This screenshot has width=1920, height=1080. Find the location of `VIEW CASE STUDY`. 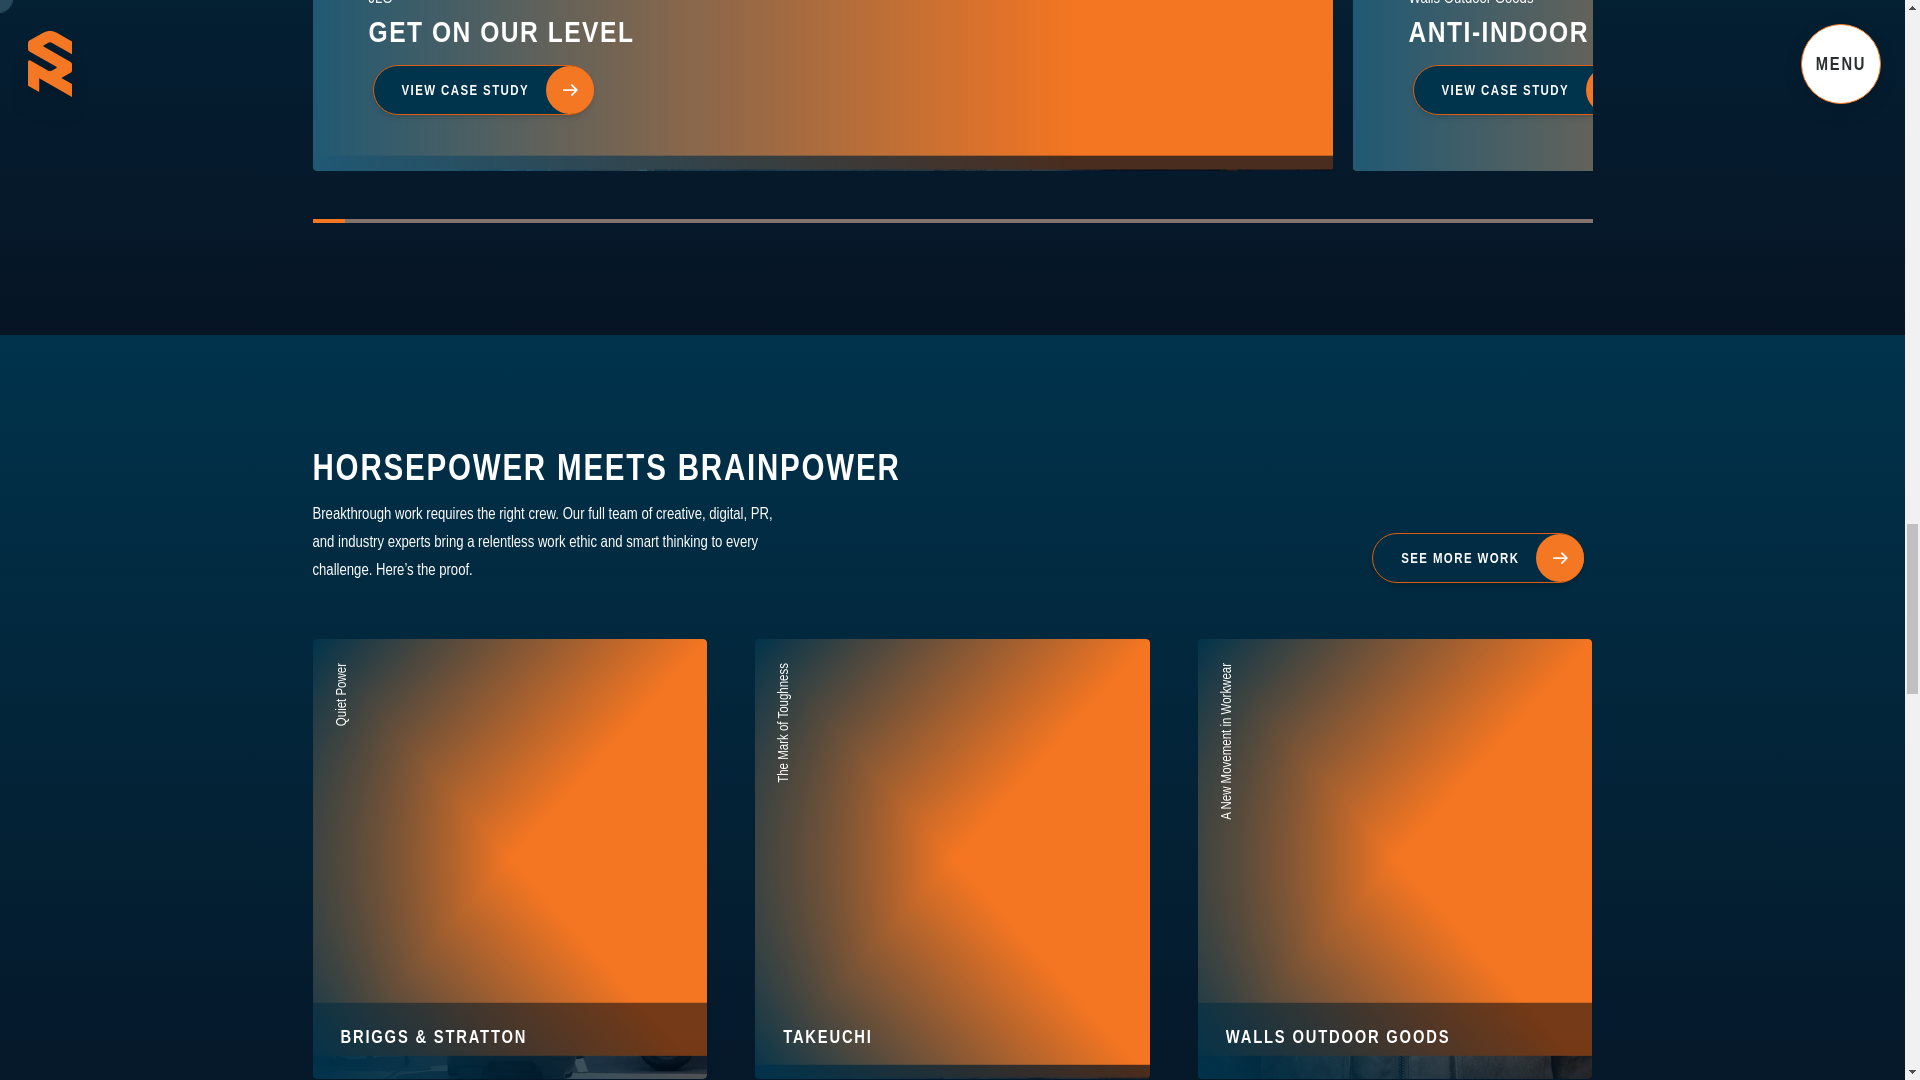

VIEW CASE STUDY is located at coordinates (1522, 90).